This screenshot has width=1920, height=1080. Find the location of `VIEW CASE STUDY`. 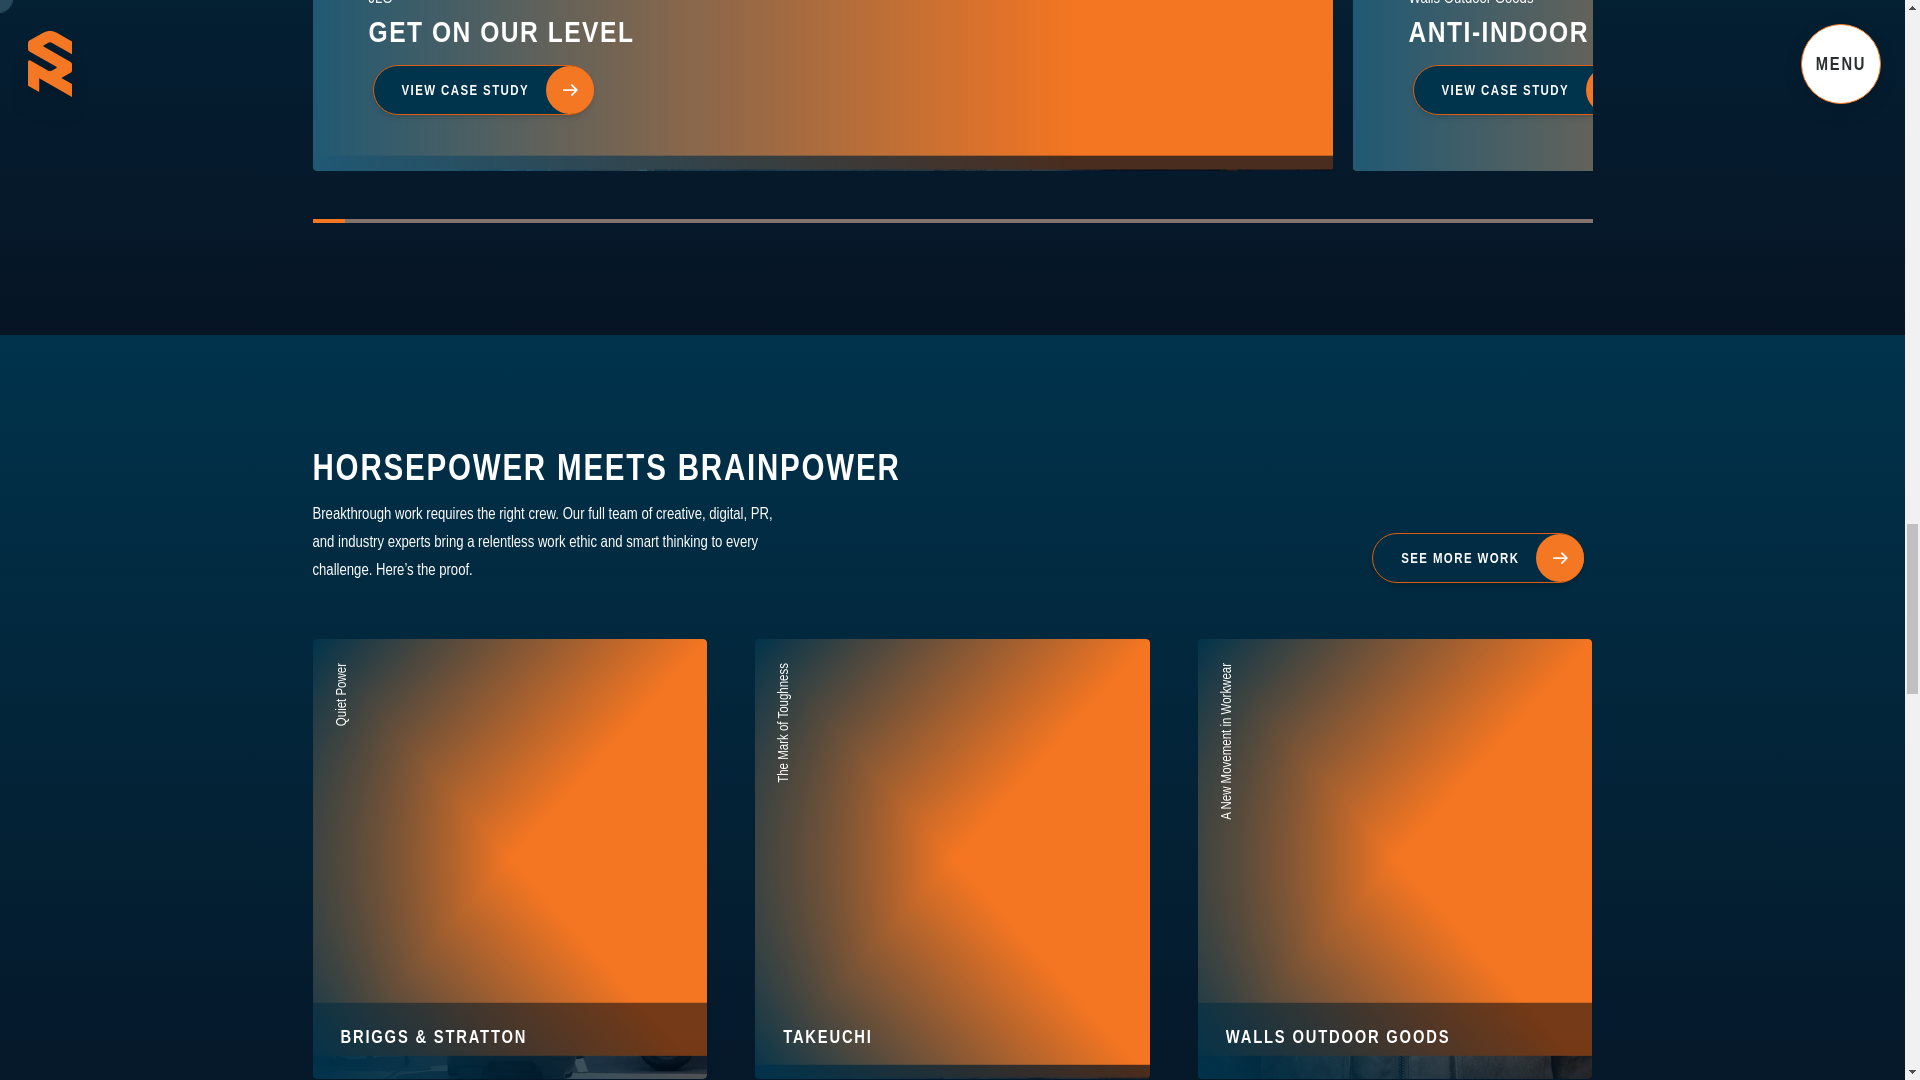

VIEW CASE STUDY is located at coordinates (1522, 90).